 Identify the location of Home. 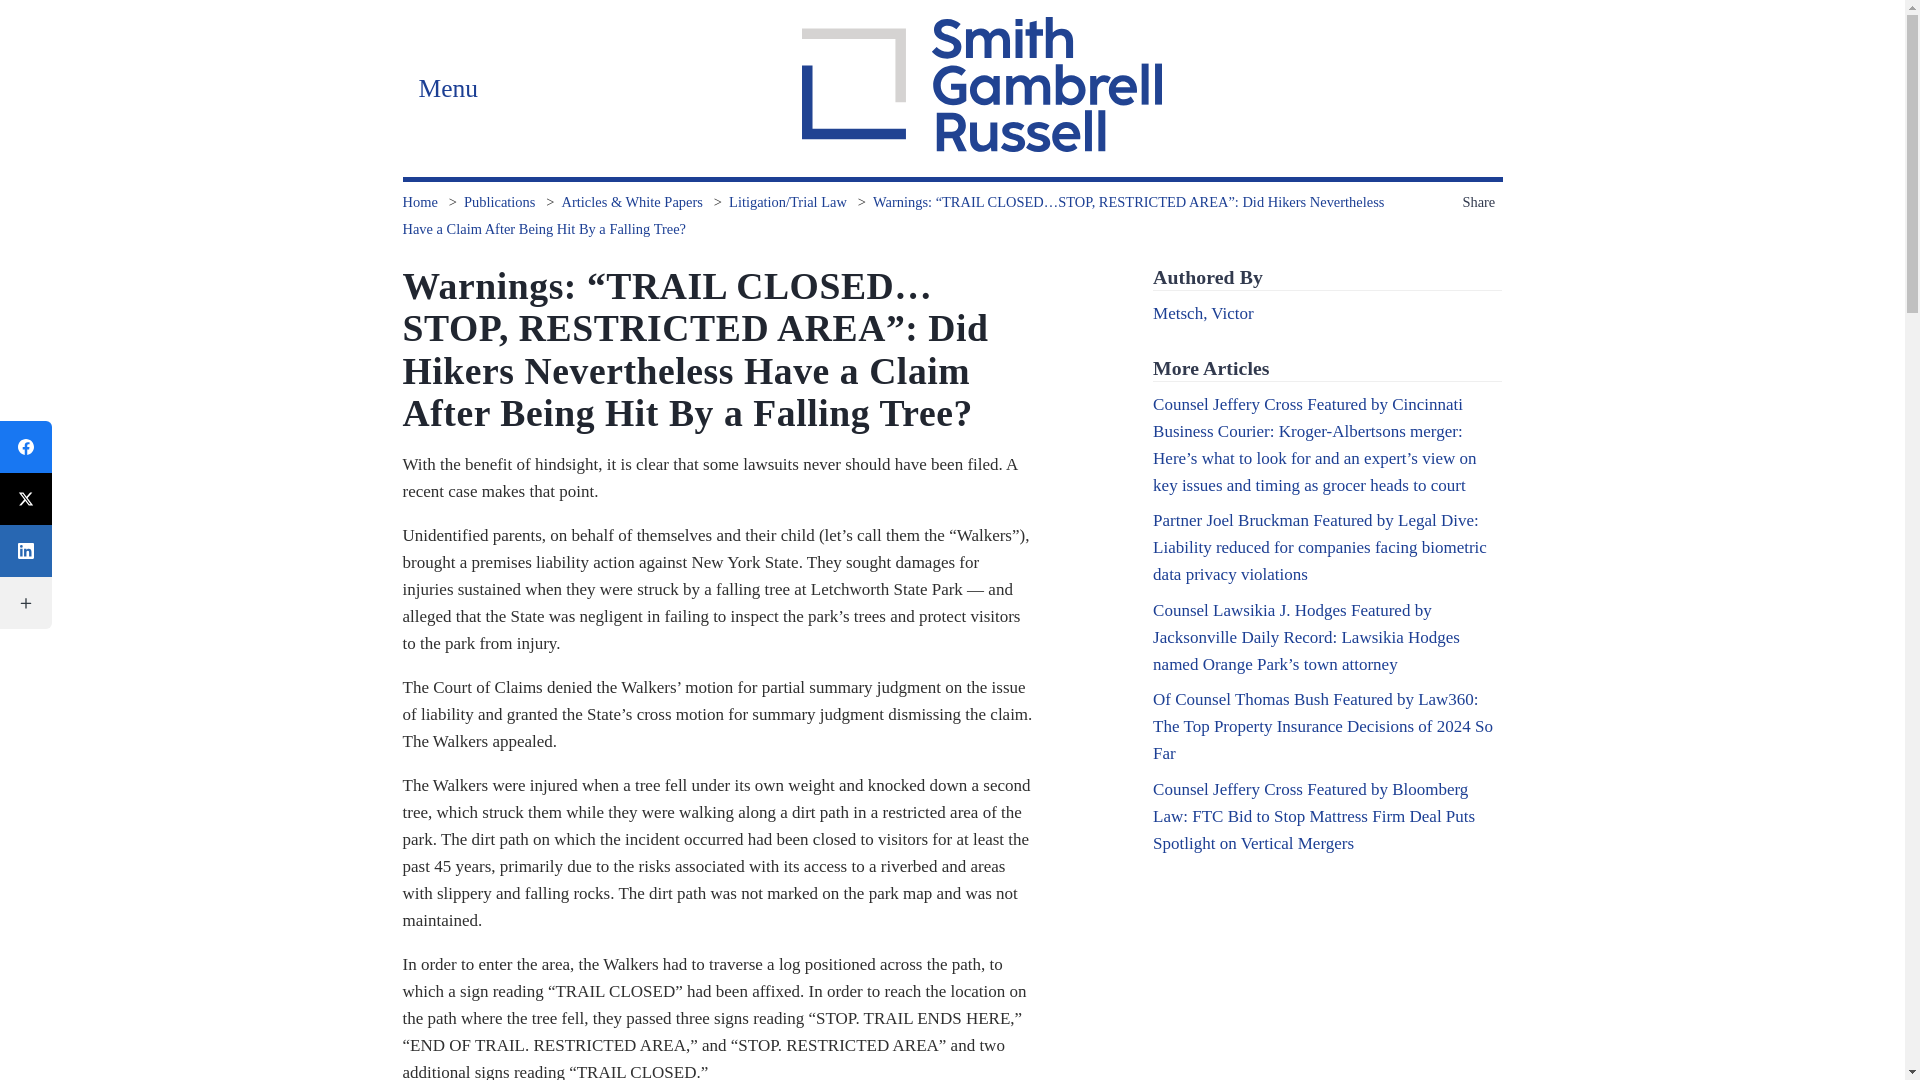
(419, 202).